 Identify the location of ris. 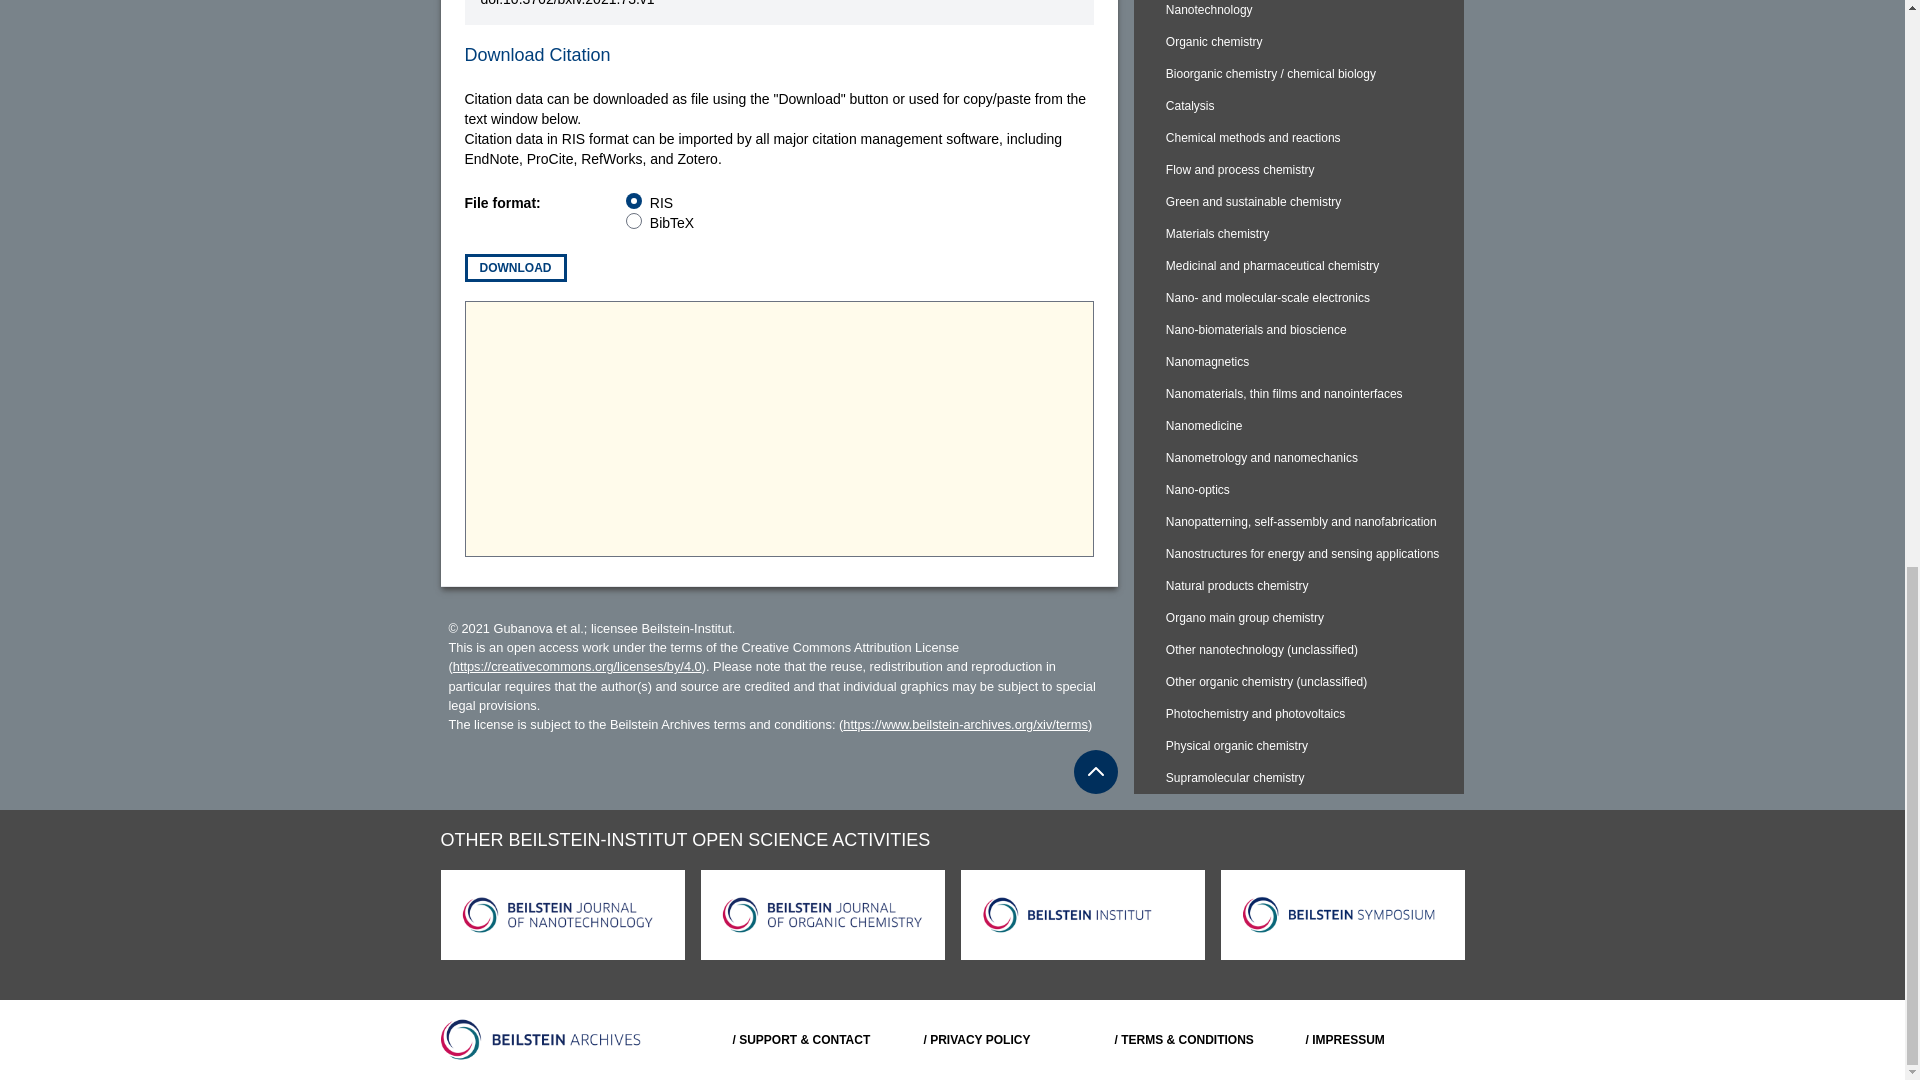
(633, 201).